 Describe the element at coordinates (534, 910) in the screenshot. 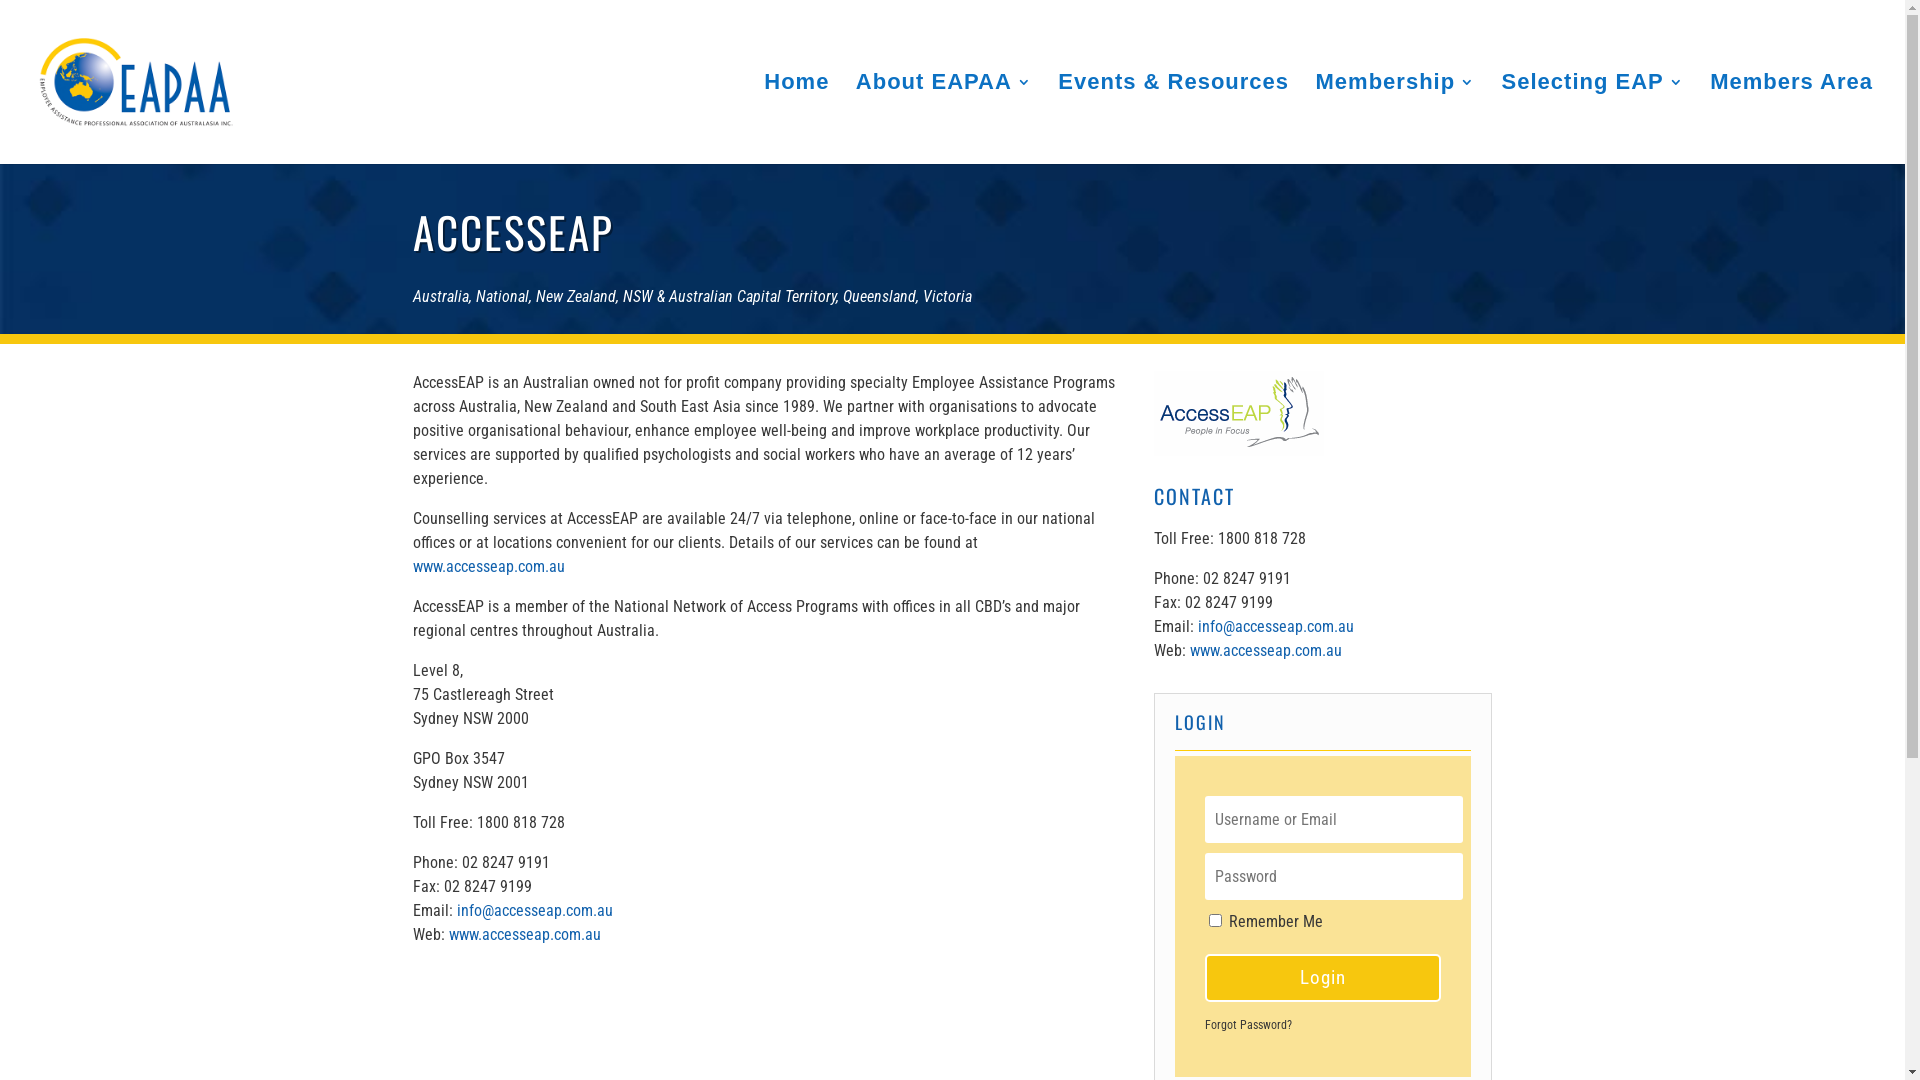

I see `info@accesseap.com.au` at that location.